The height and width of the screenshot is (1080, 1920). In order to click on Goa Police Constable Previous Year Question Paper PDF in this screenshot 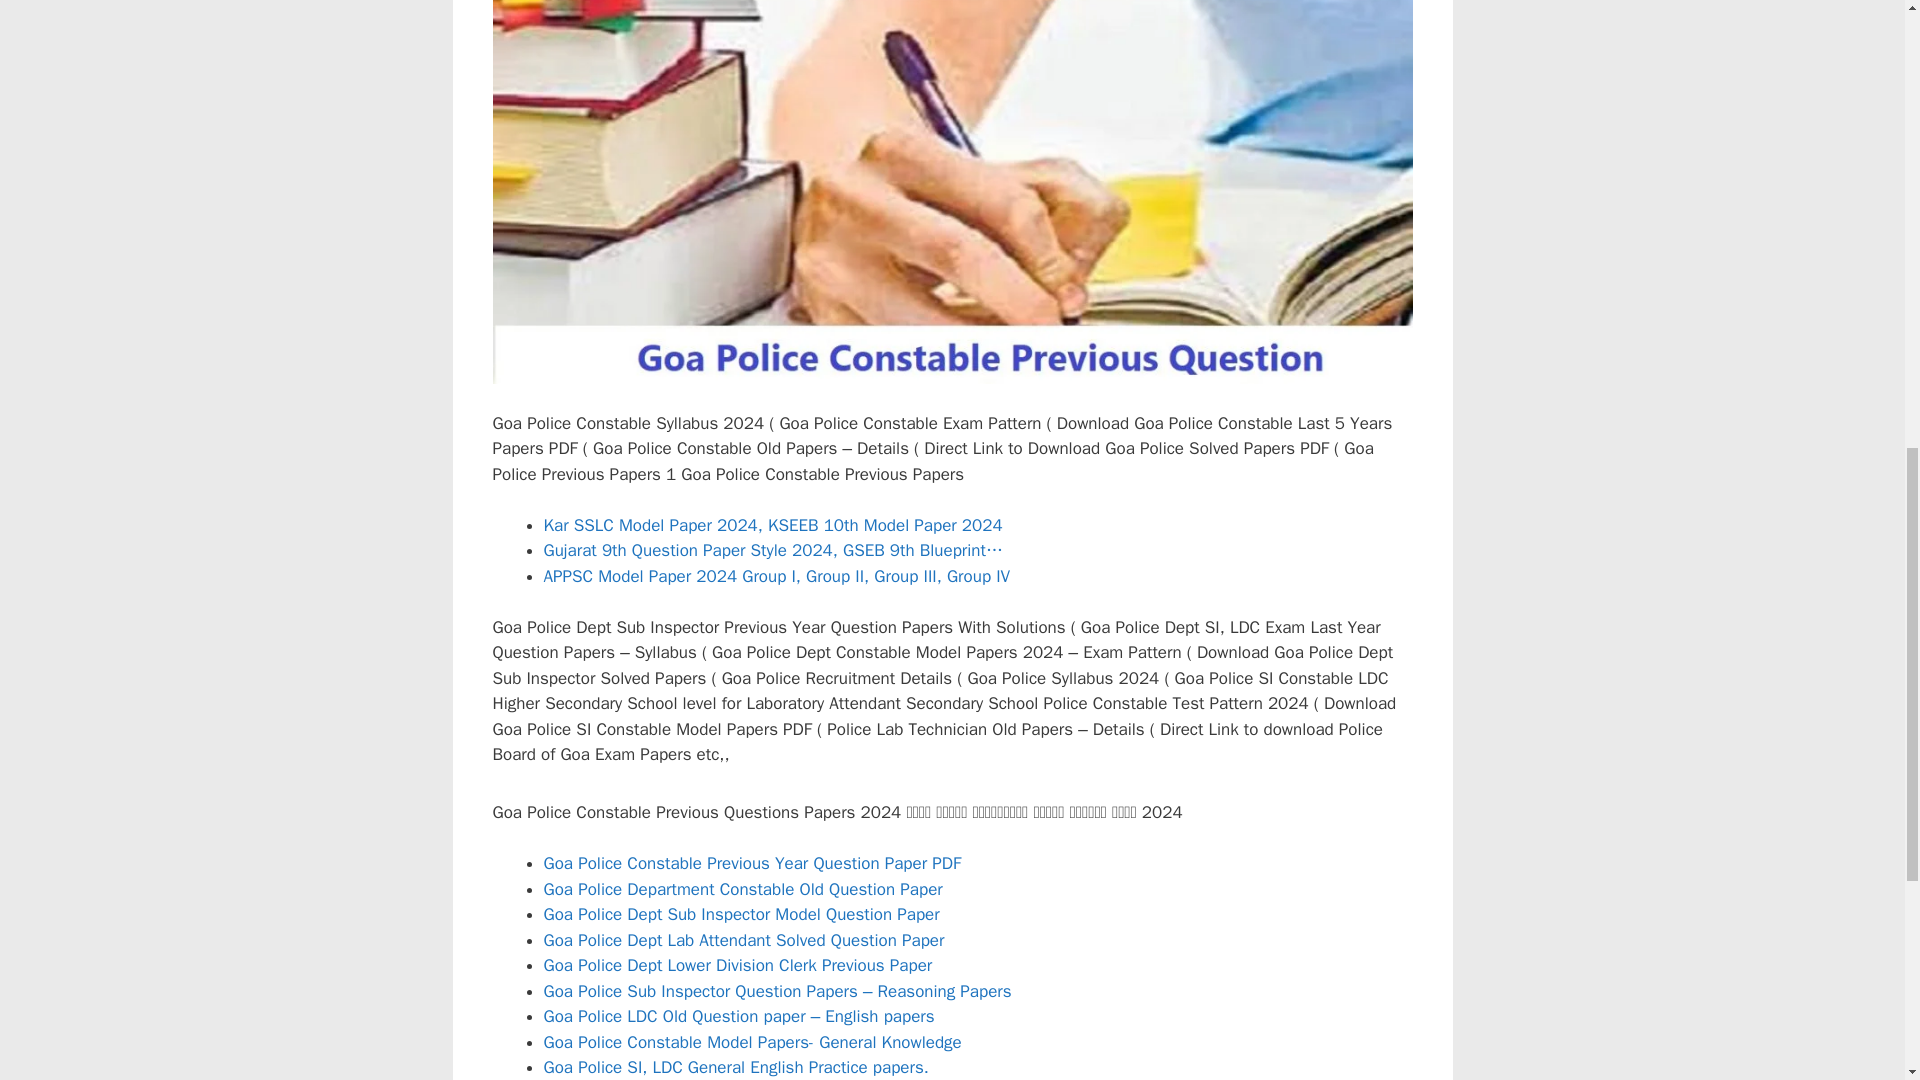, I will do `click(752, 863)`.